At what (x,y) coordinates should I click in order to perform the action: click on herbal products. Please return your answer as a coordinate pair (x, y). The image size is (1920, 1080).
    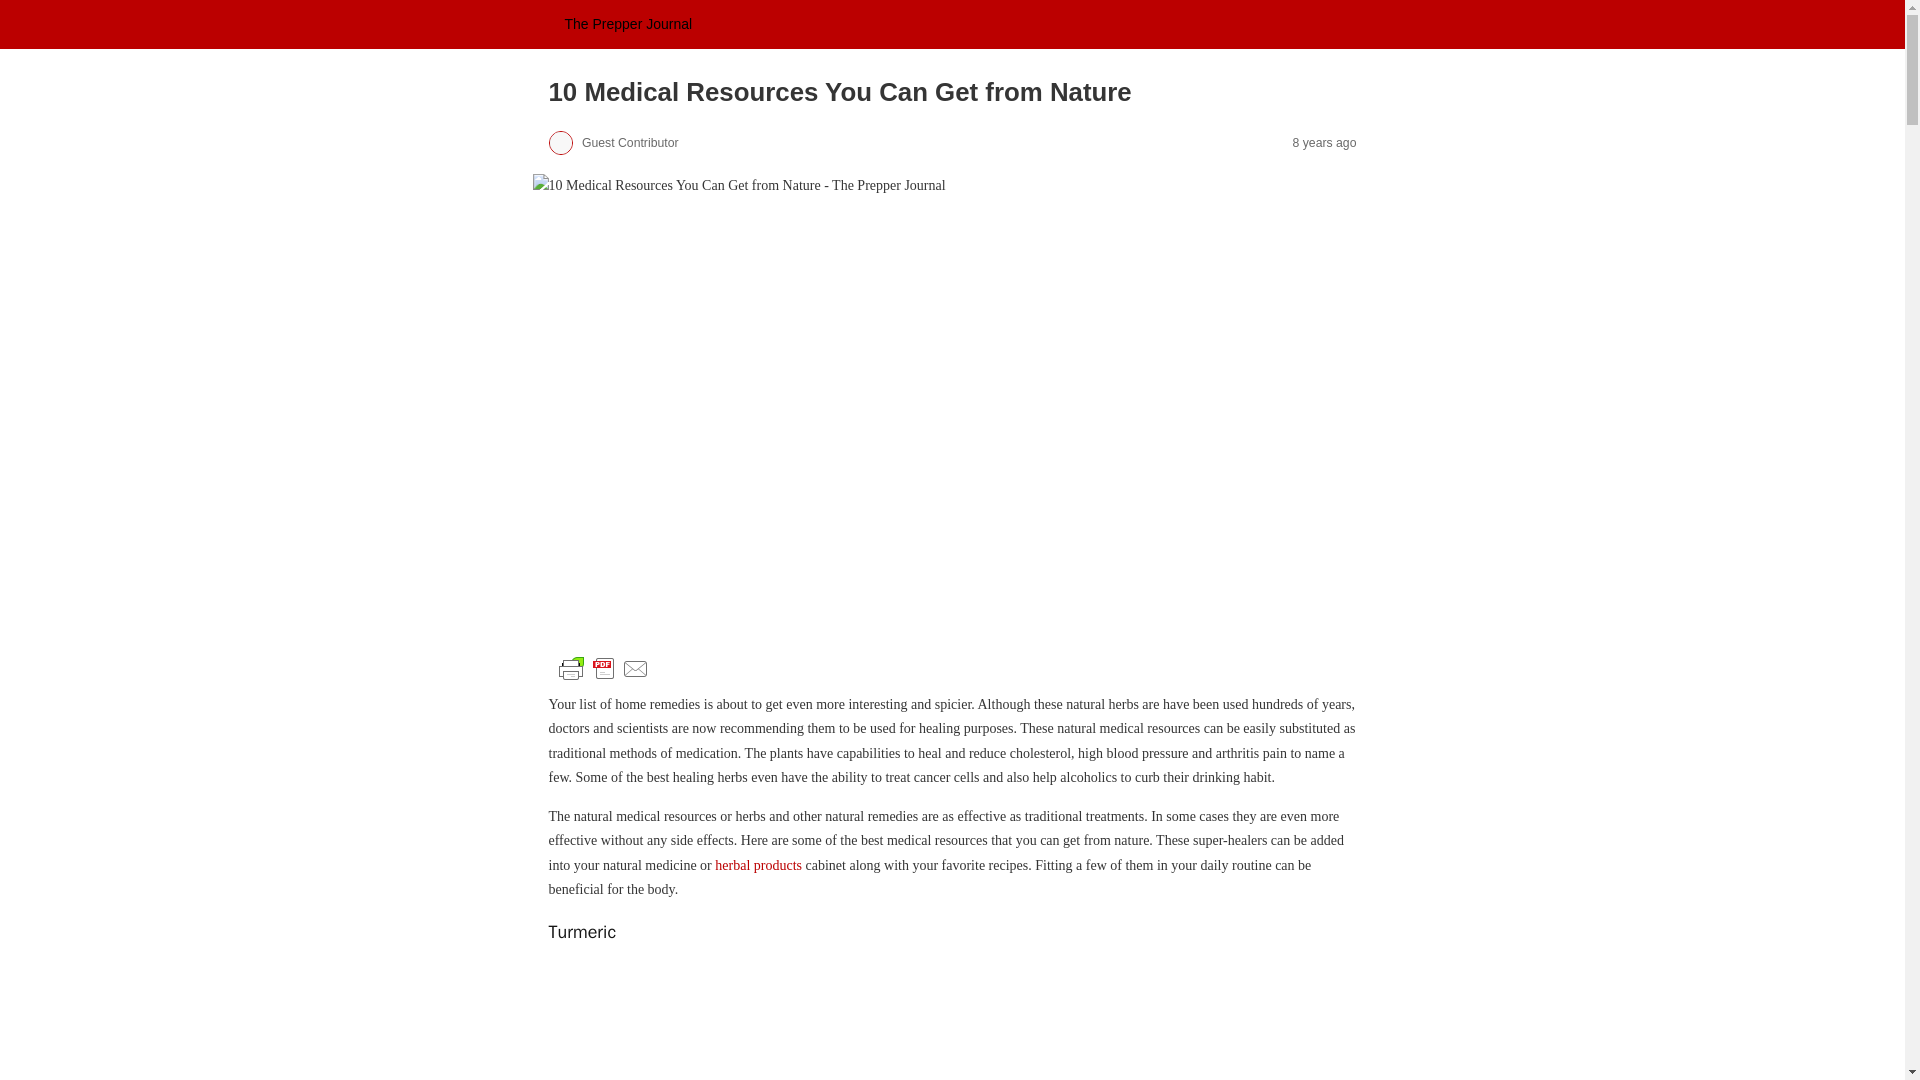
    Looking at the image, I should click on (758, 864).